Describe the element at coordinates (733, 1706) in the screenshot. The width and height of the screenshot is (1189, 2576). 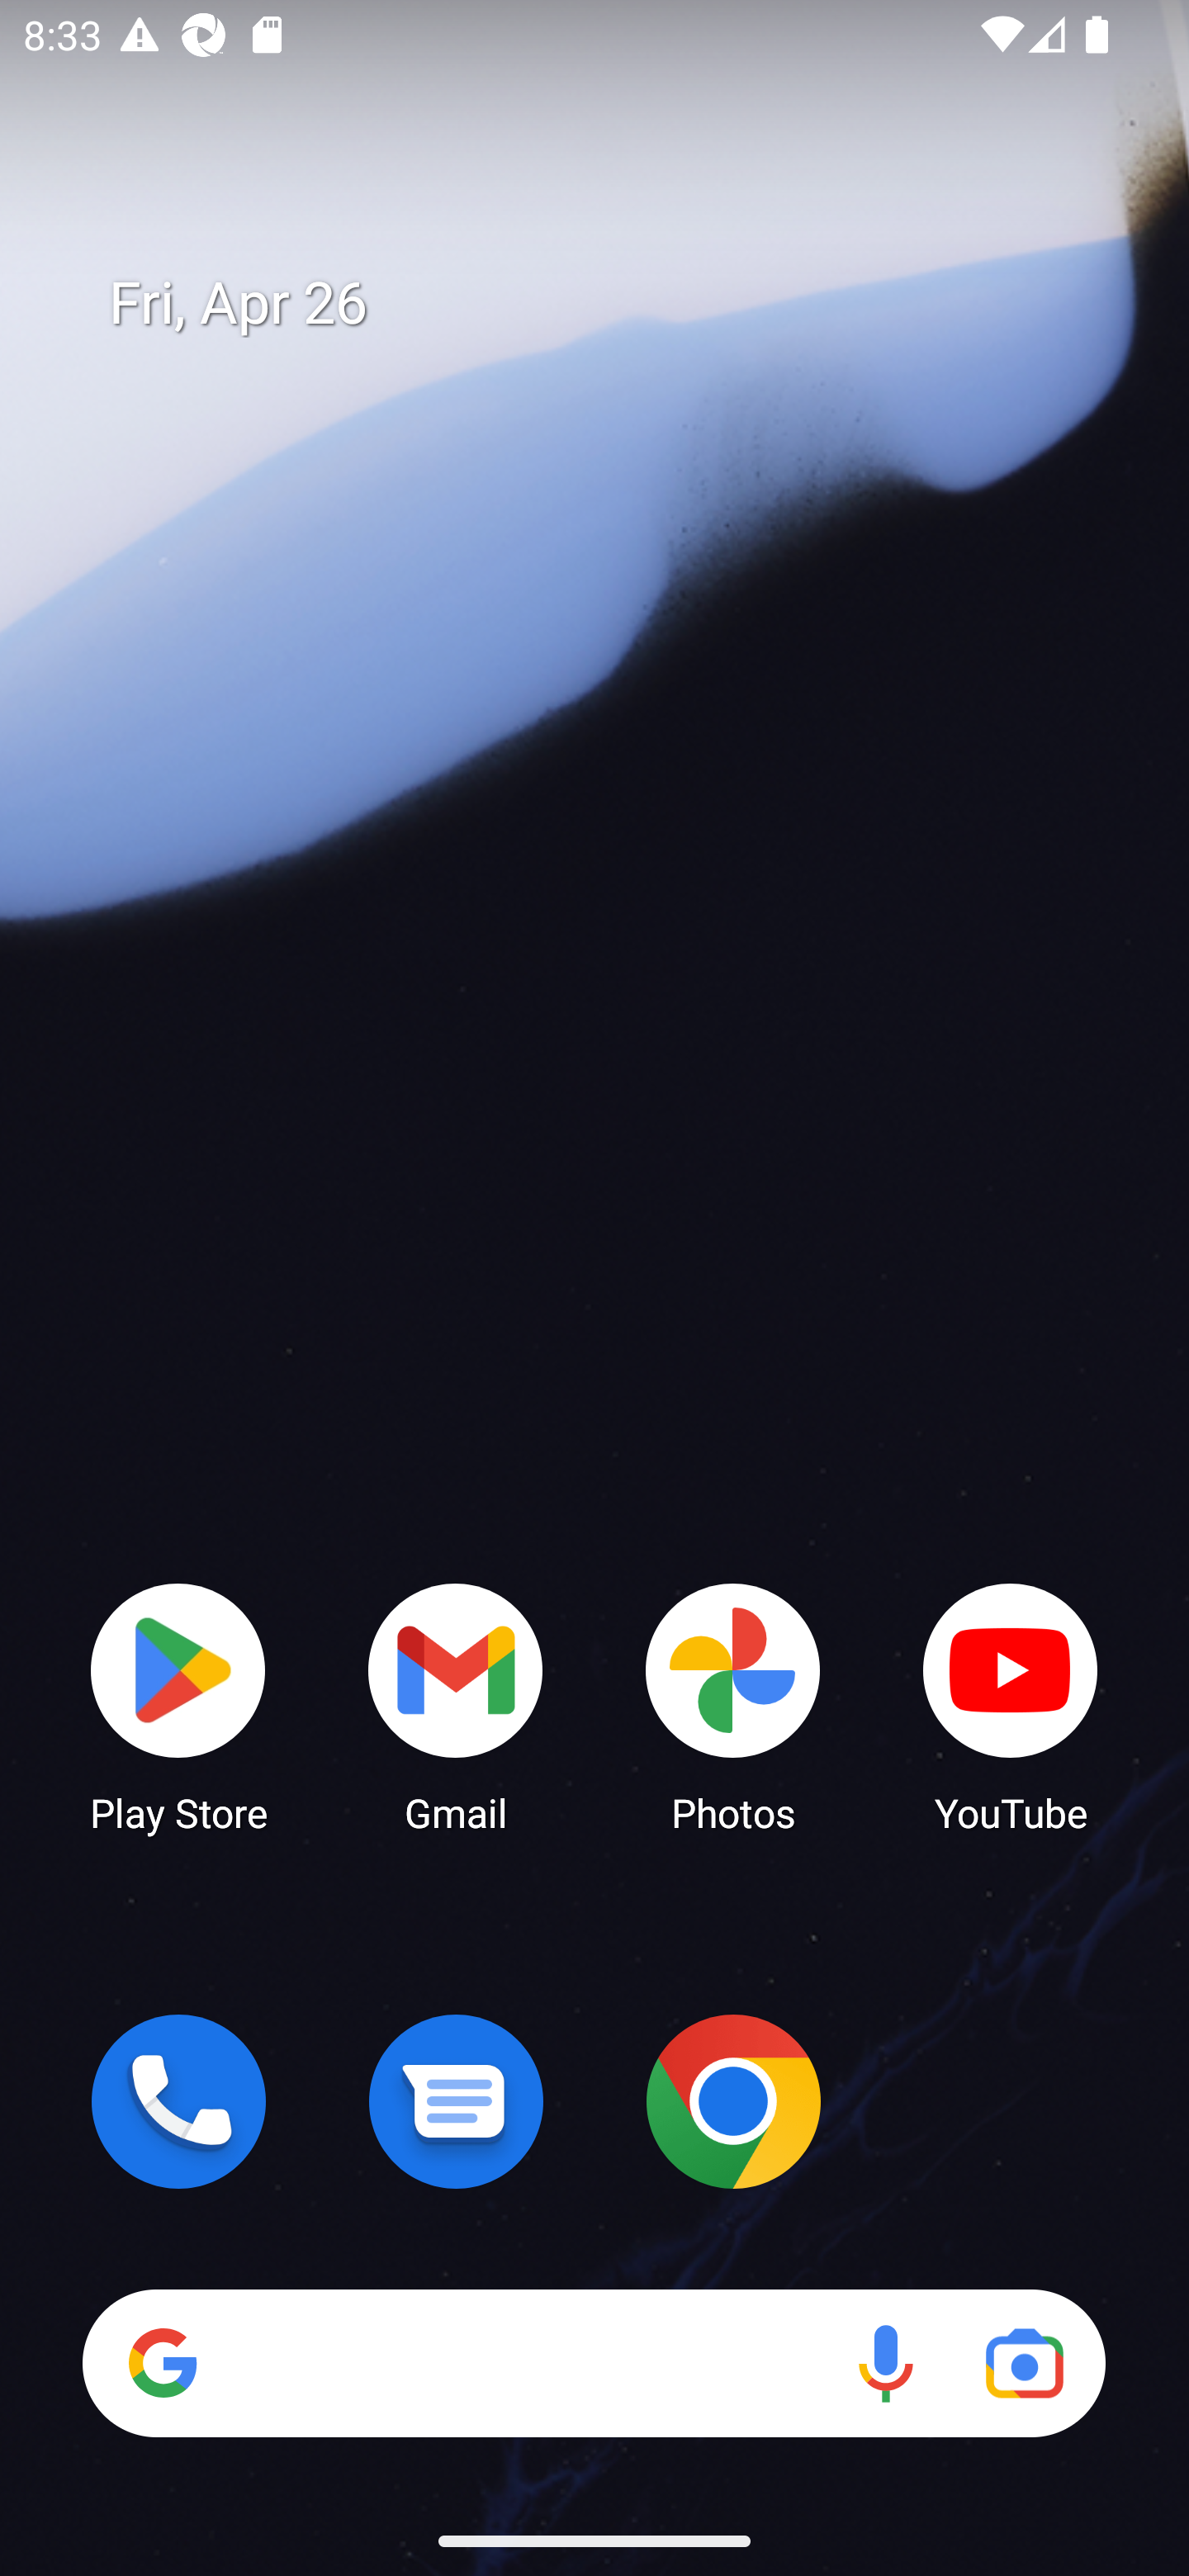
I see `Photos` at that location.